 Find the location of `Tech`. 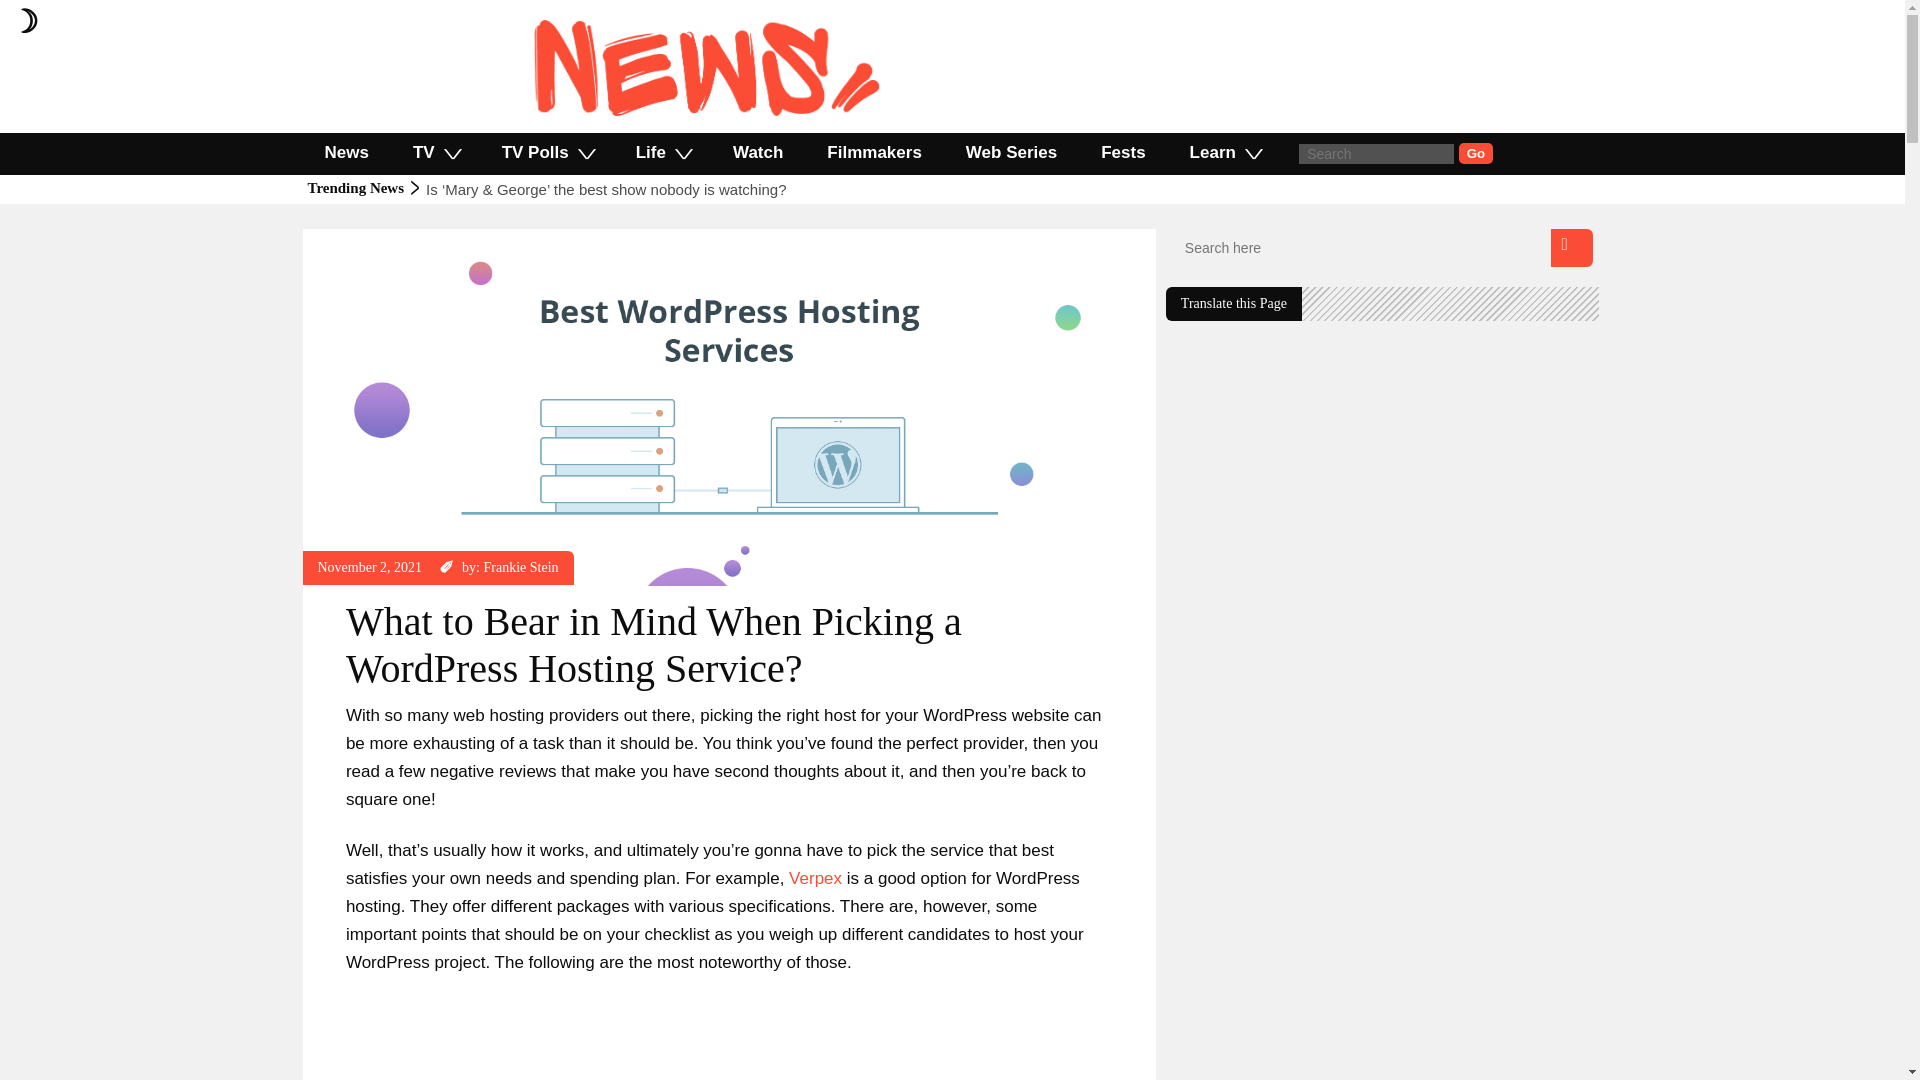

Tech is located at coordinates (332, 238).